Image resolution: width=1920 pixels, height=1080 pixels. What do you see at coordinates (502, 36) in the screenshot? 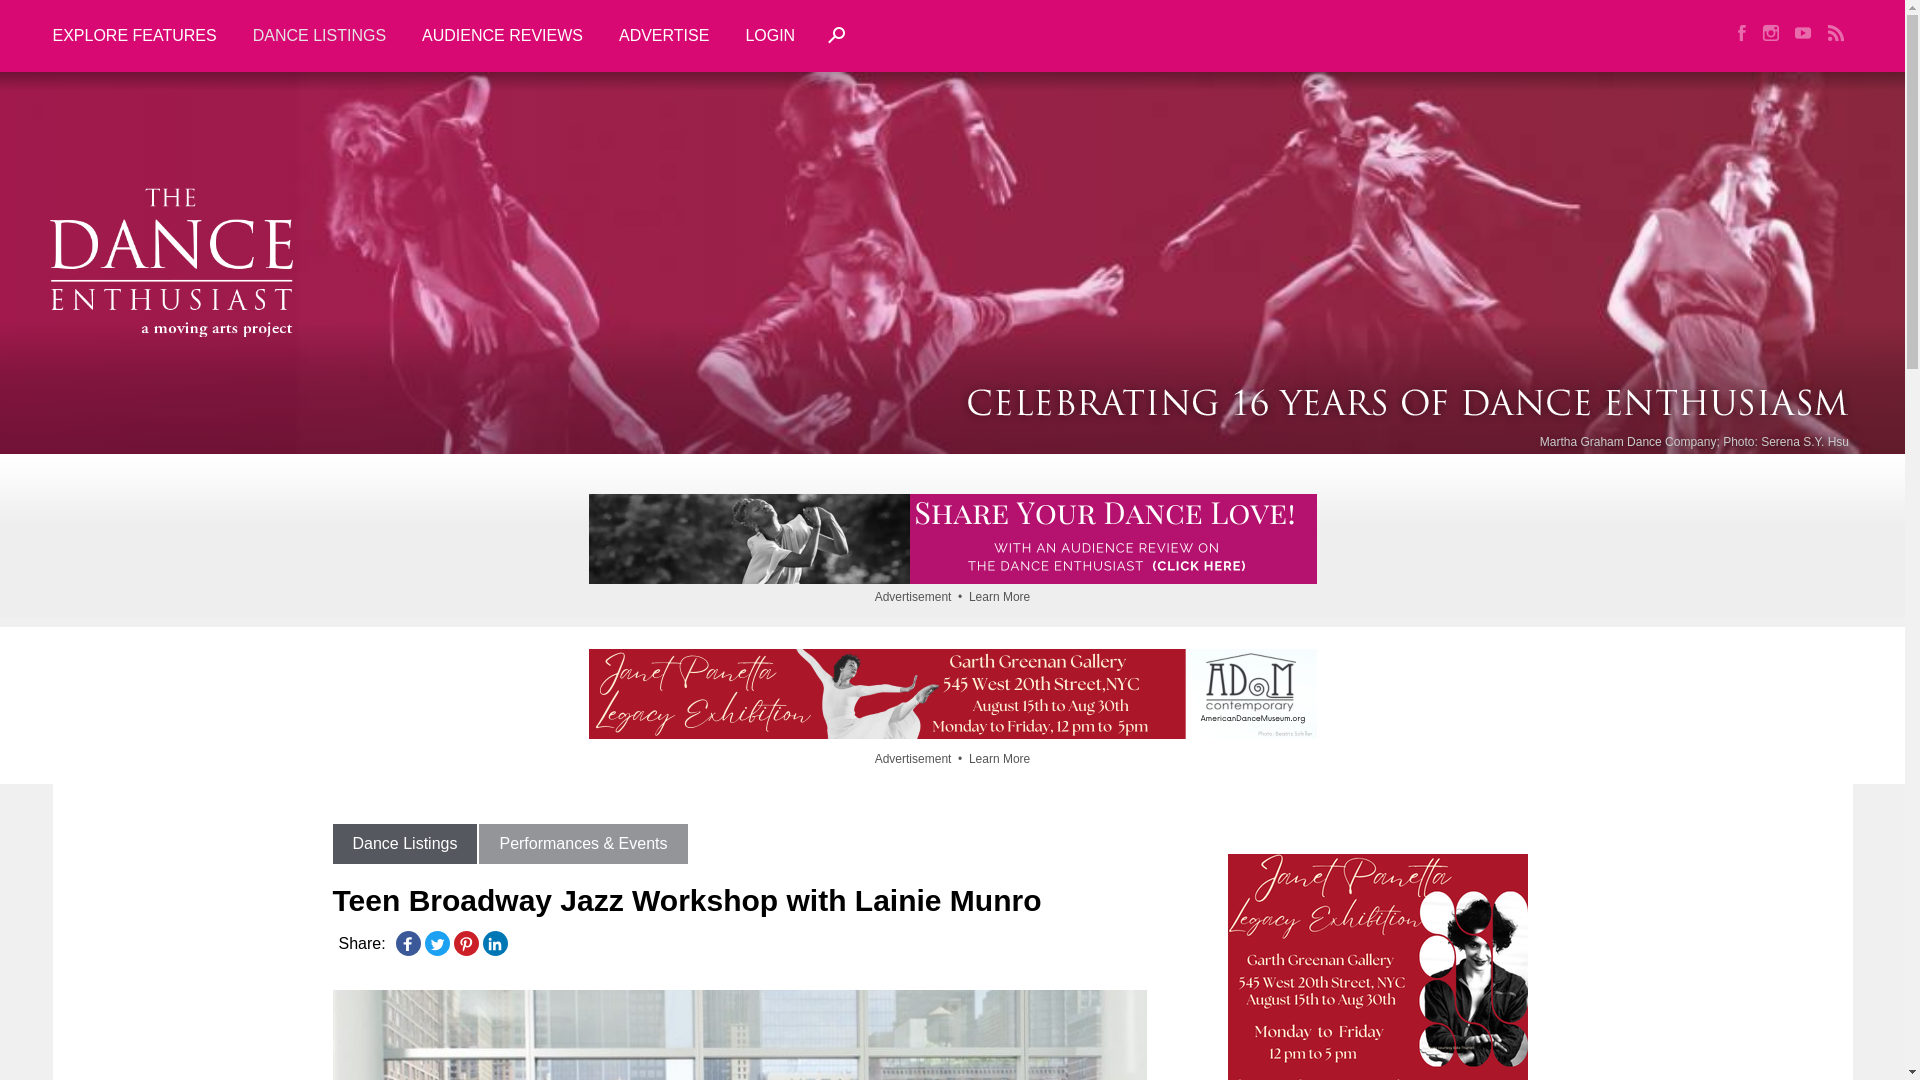
I see `AUDIENCE REVIEWS` at bounding box center [502, 36].